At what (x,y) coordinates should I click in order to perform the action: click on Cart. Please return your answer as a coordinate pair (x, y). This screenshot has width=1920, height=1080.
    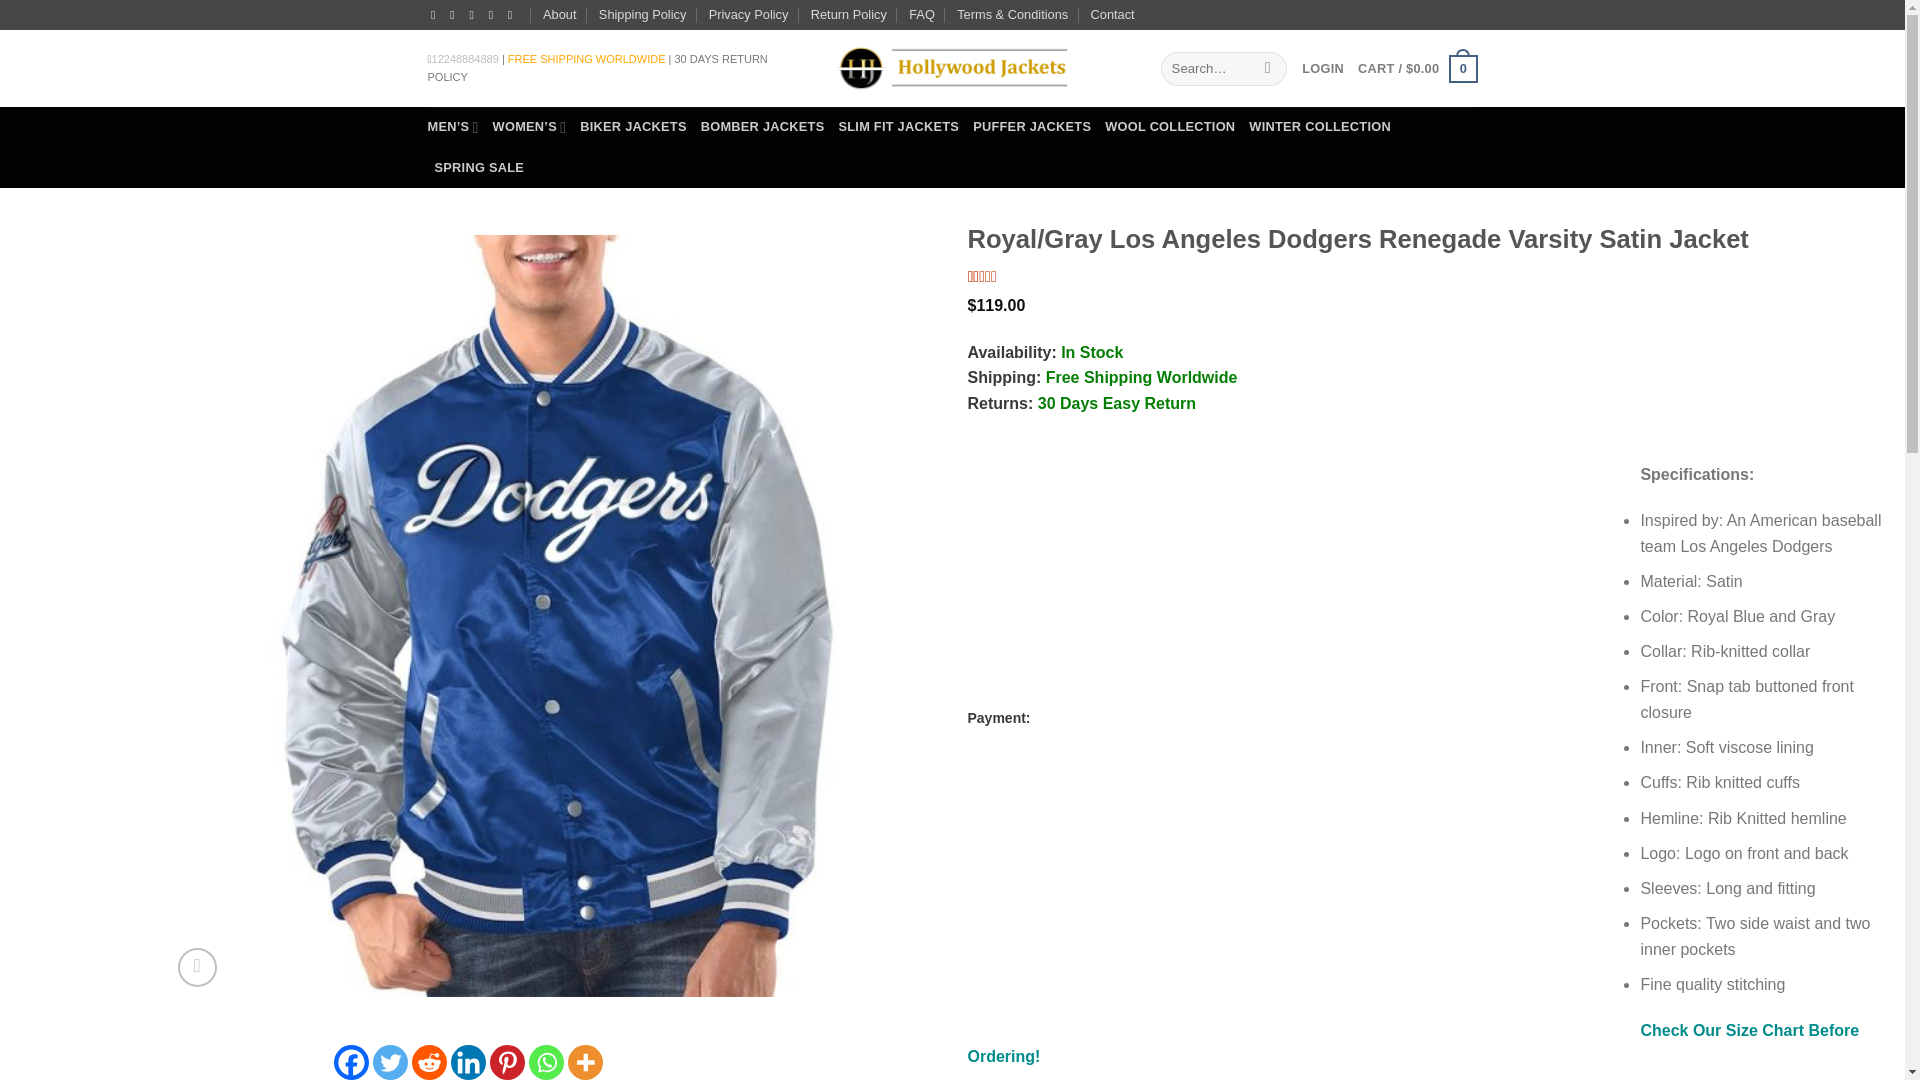
    Looking at the image, I should click on (1416, 69).